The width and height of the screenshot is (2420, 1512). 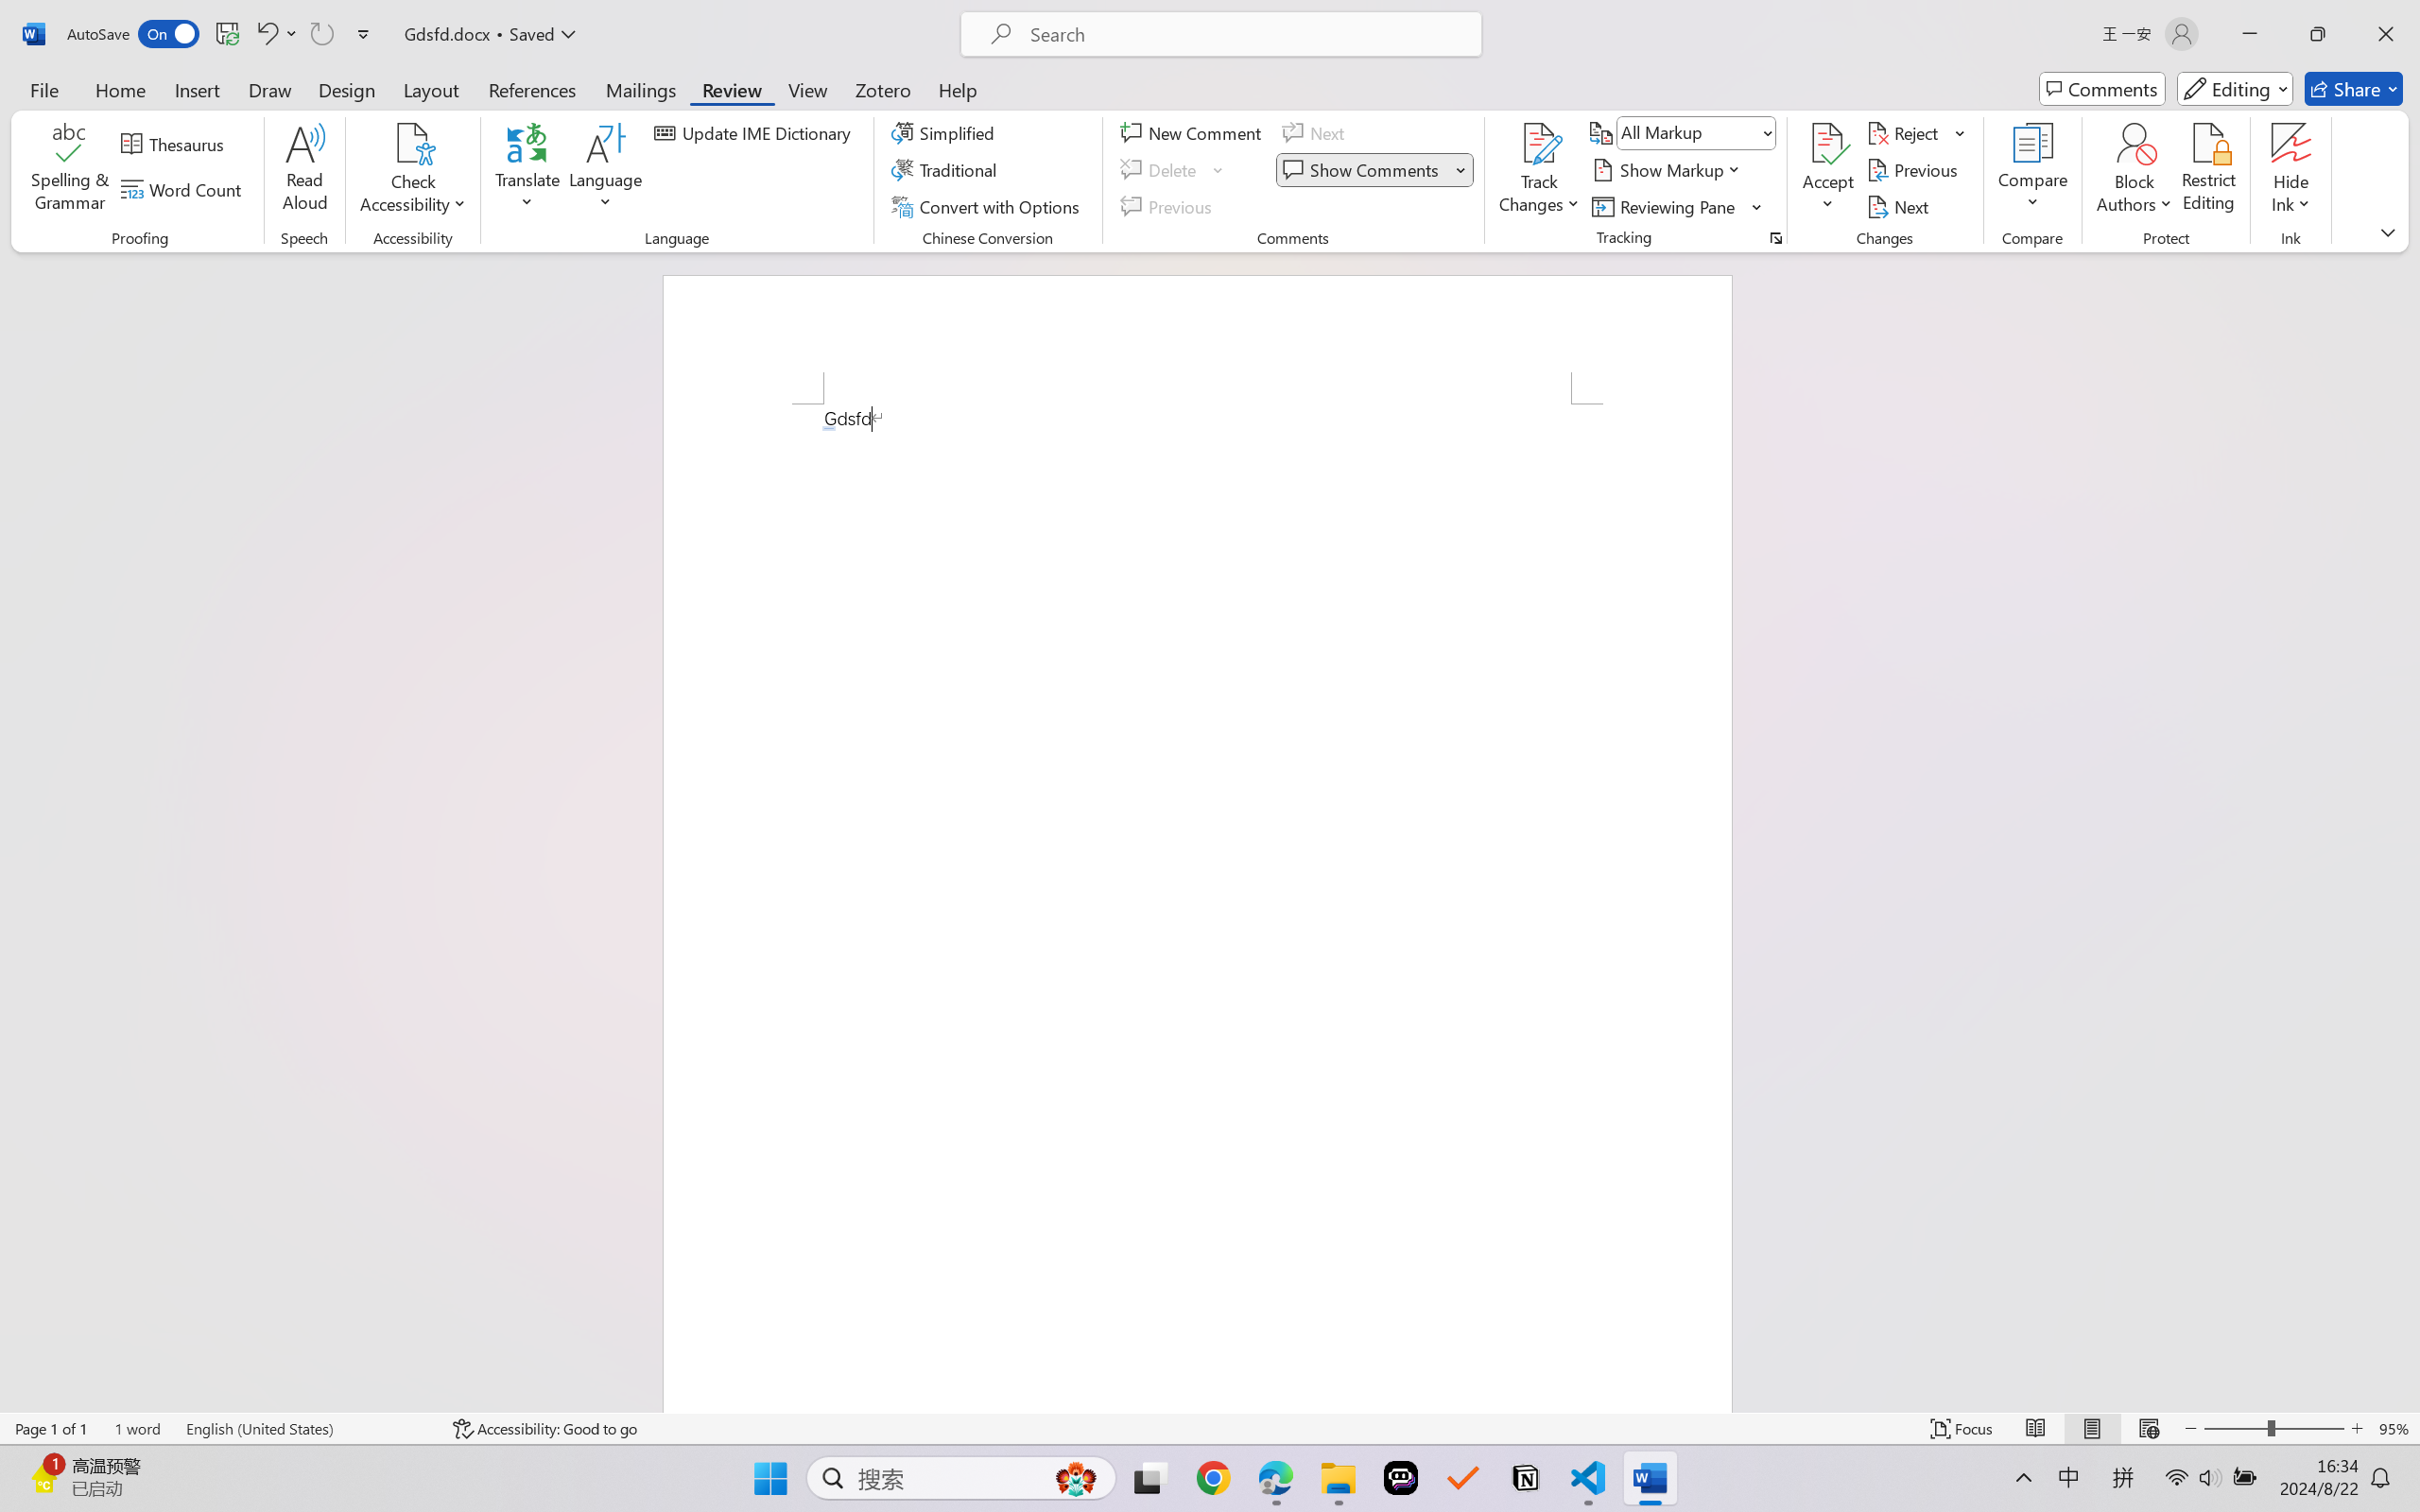 What do you see at coordinates (1775, 238) in the screenshot?
I see `Change Tracking Options...` at bounding box center [1775, 238].